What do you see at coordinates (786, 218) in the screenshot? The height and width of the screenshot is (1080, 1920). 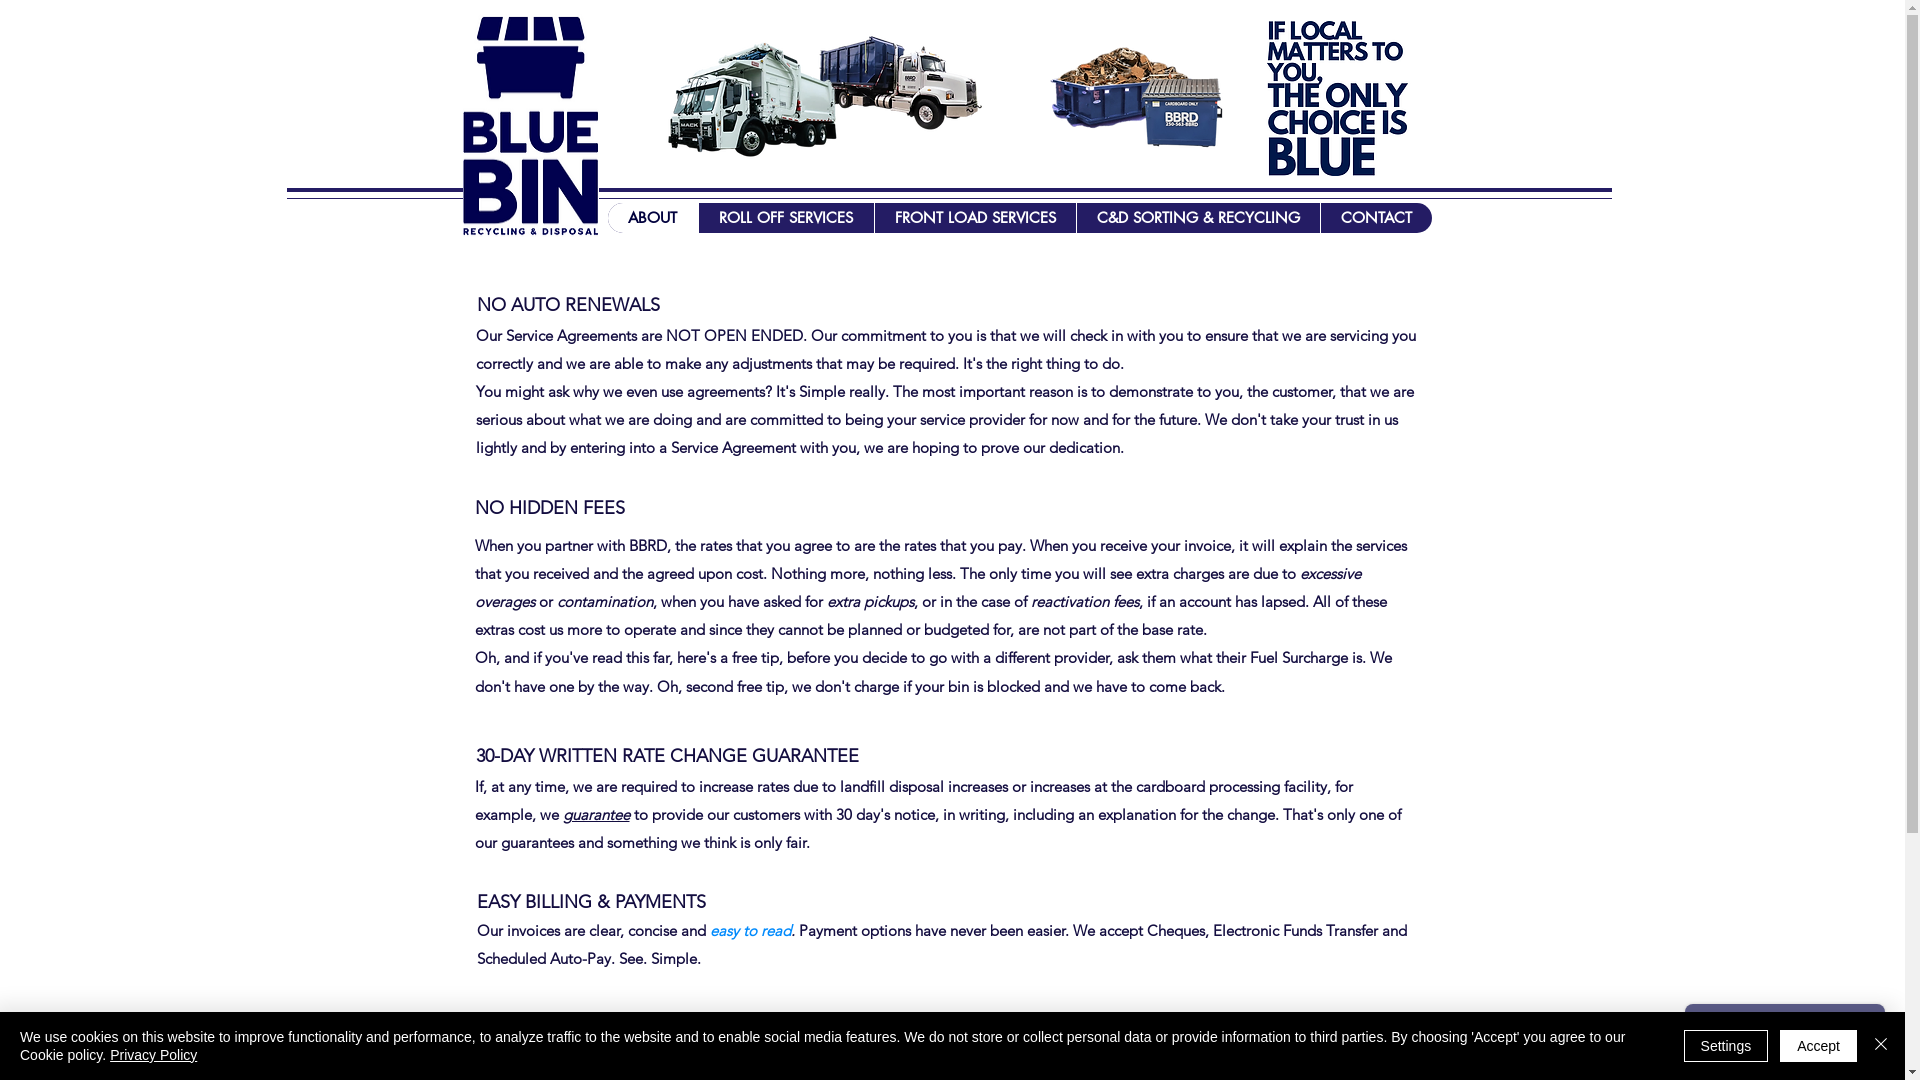 I see `ROLL OFF SERVICES` at bounding box center [786, 218].